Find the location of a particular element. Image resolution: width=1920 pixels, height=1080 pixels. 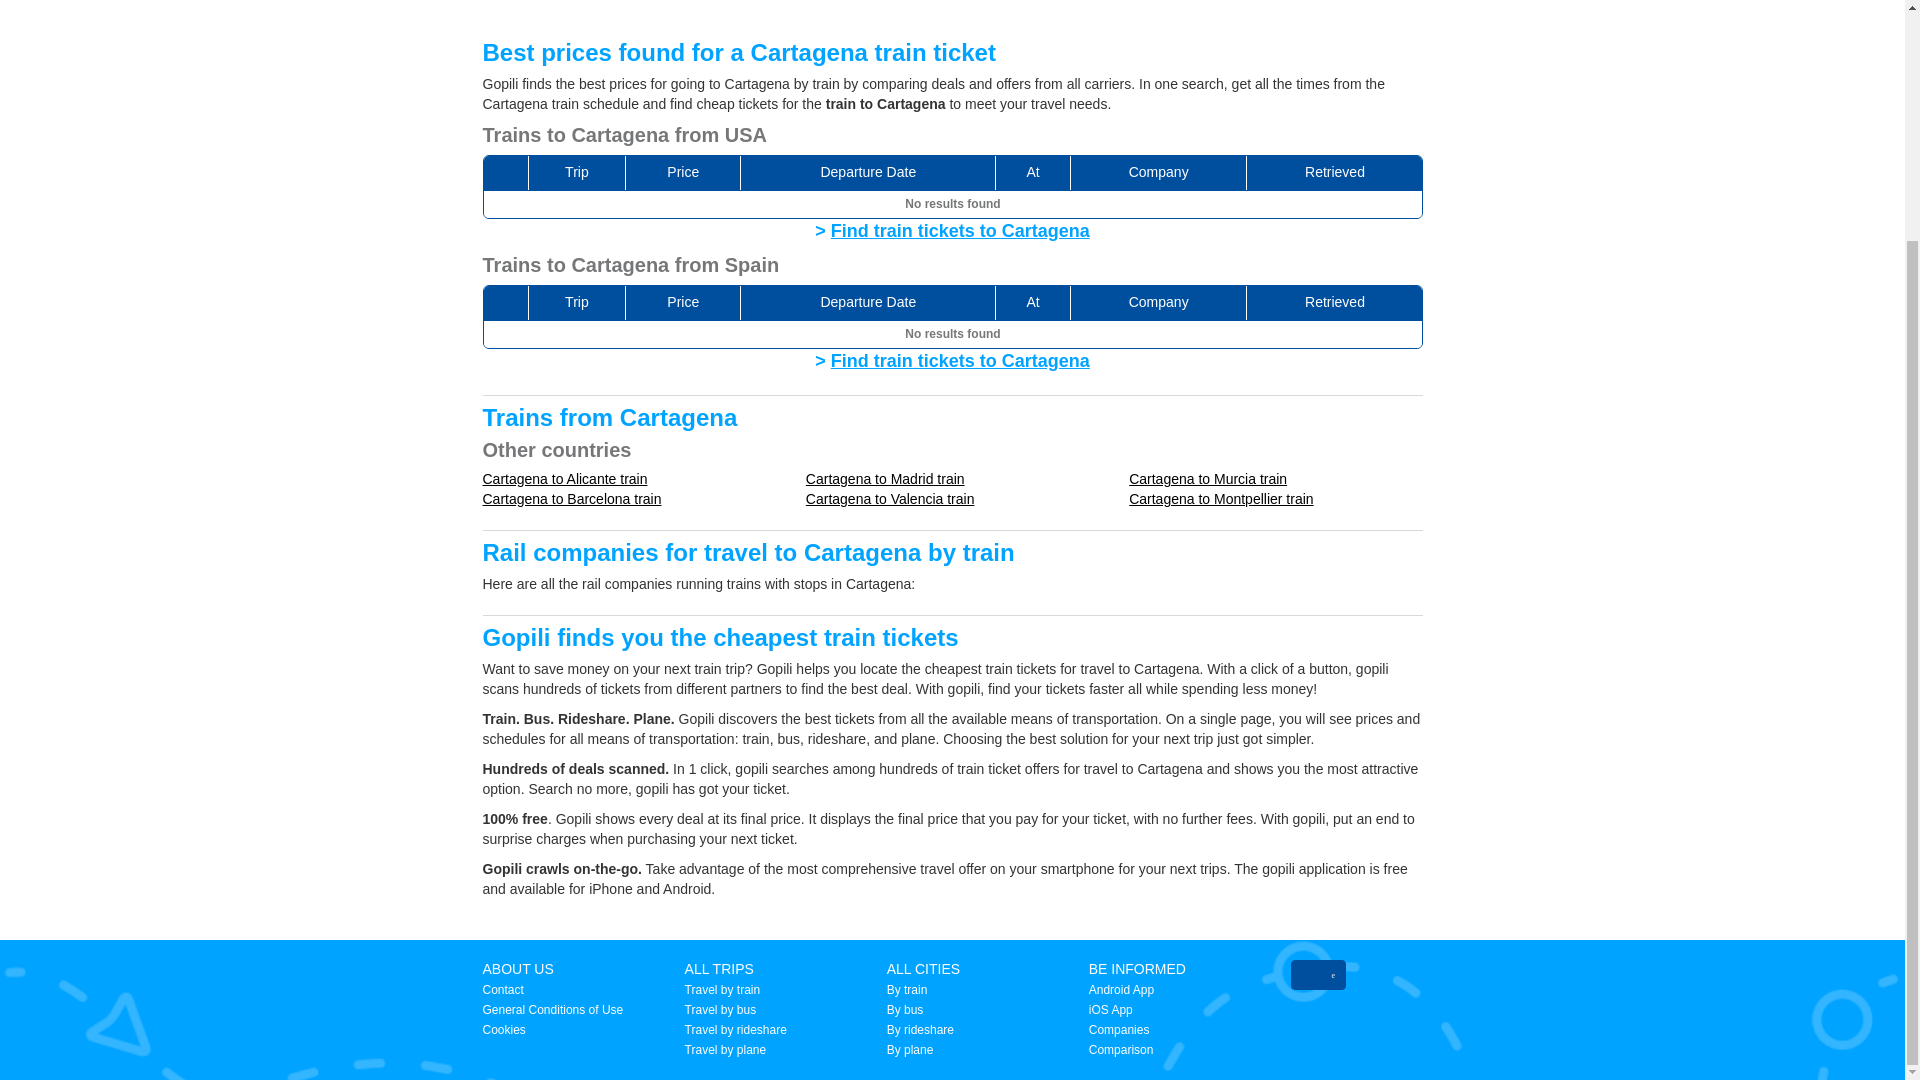

Cartagena to Murcia train is located at coordinates (1207, 478).